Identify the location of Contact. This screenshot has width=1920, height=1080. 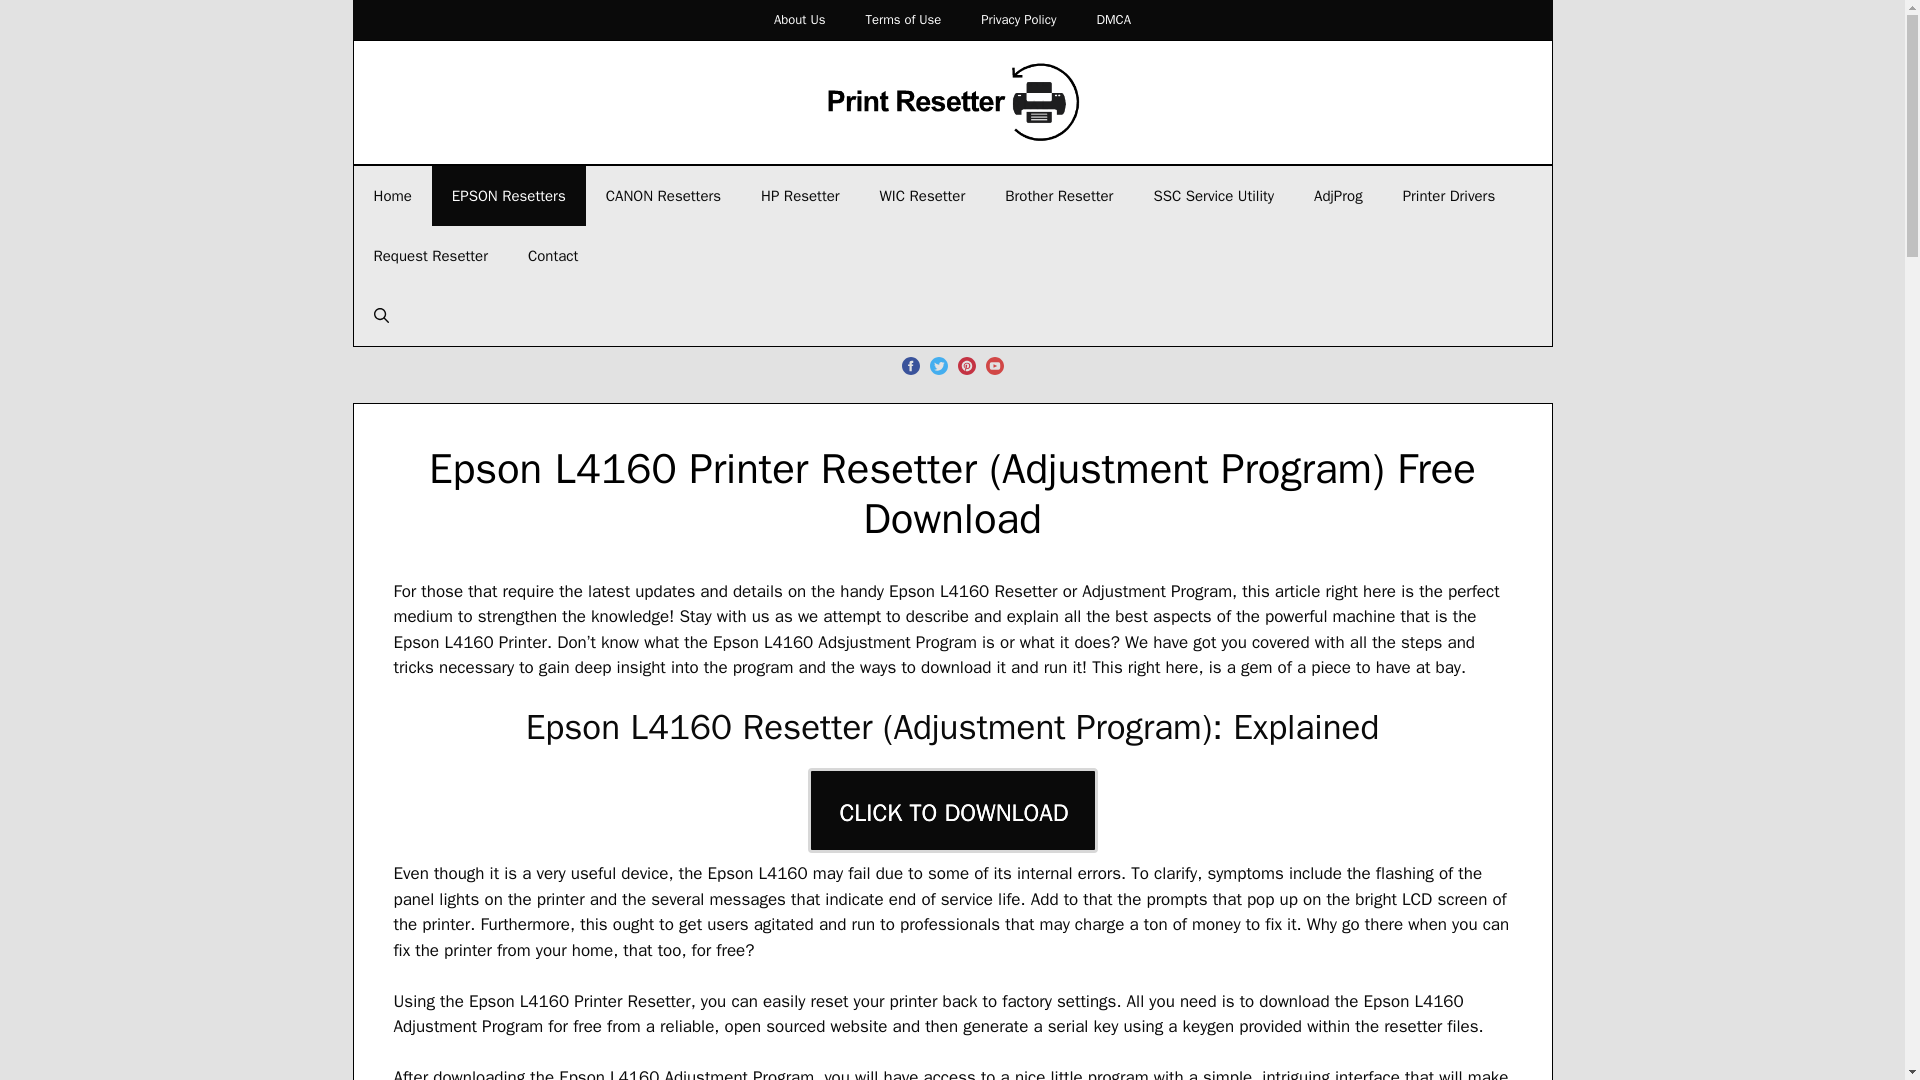
(552, 256).